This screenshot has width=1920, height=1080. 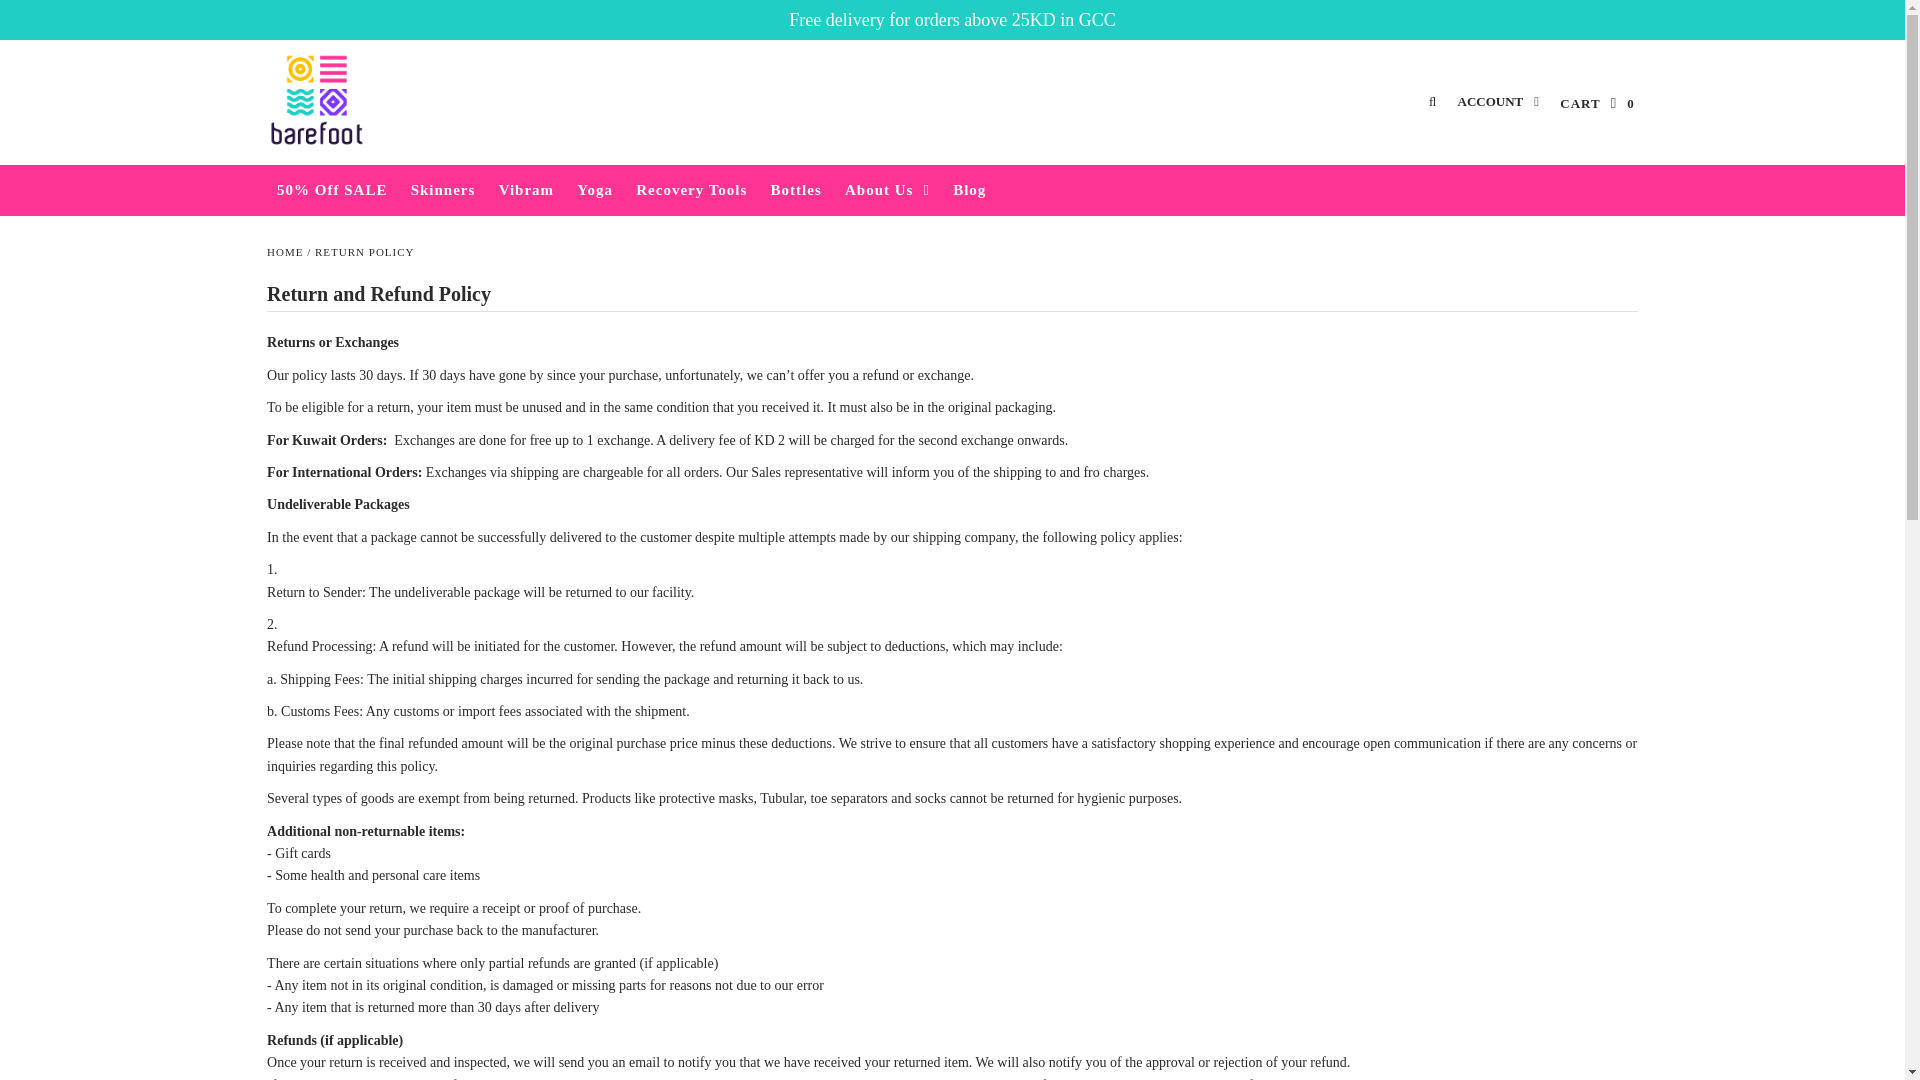 I want to click on ACCOUNT, so click(x=1498, y=102).